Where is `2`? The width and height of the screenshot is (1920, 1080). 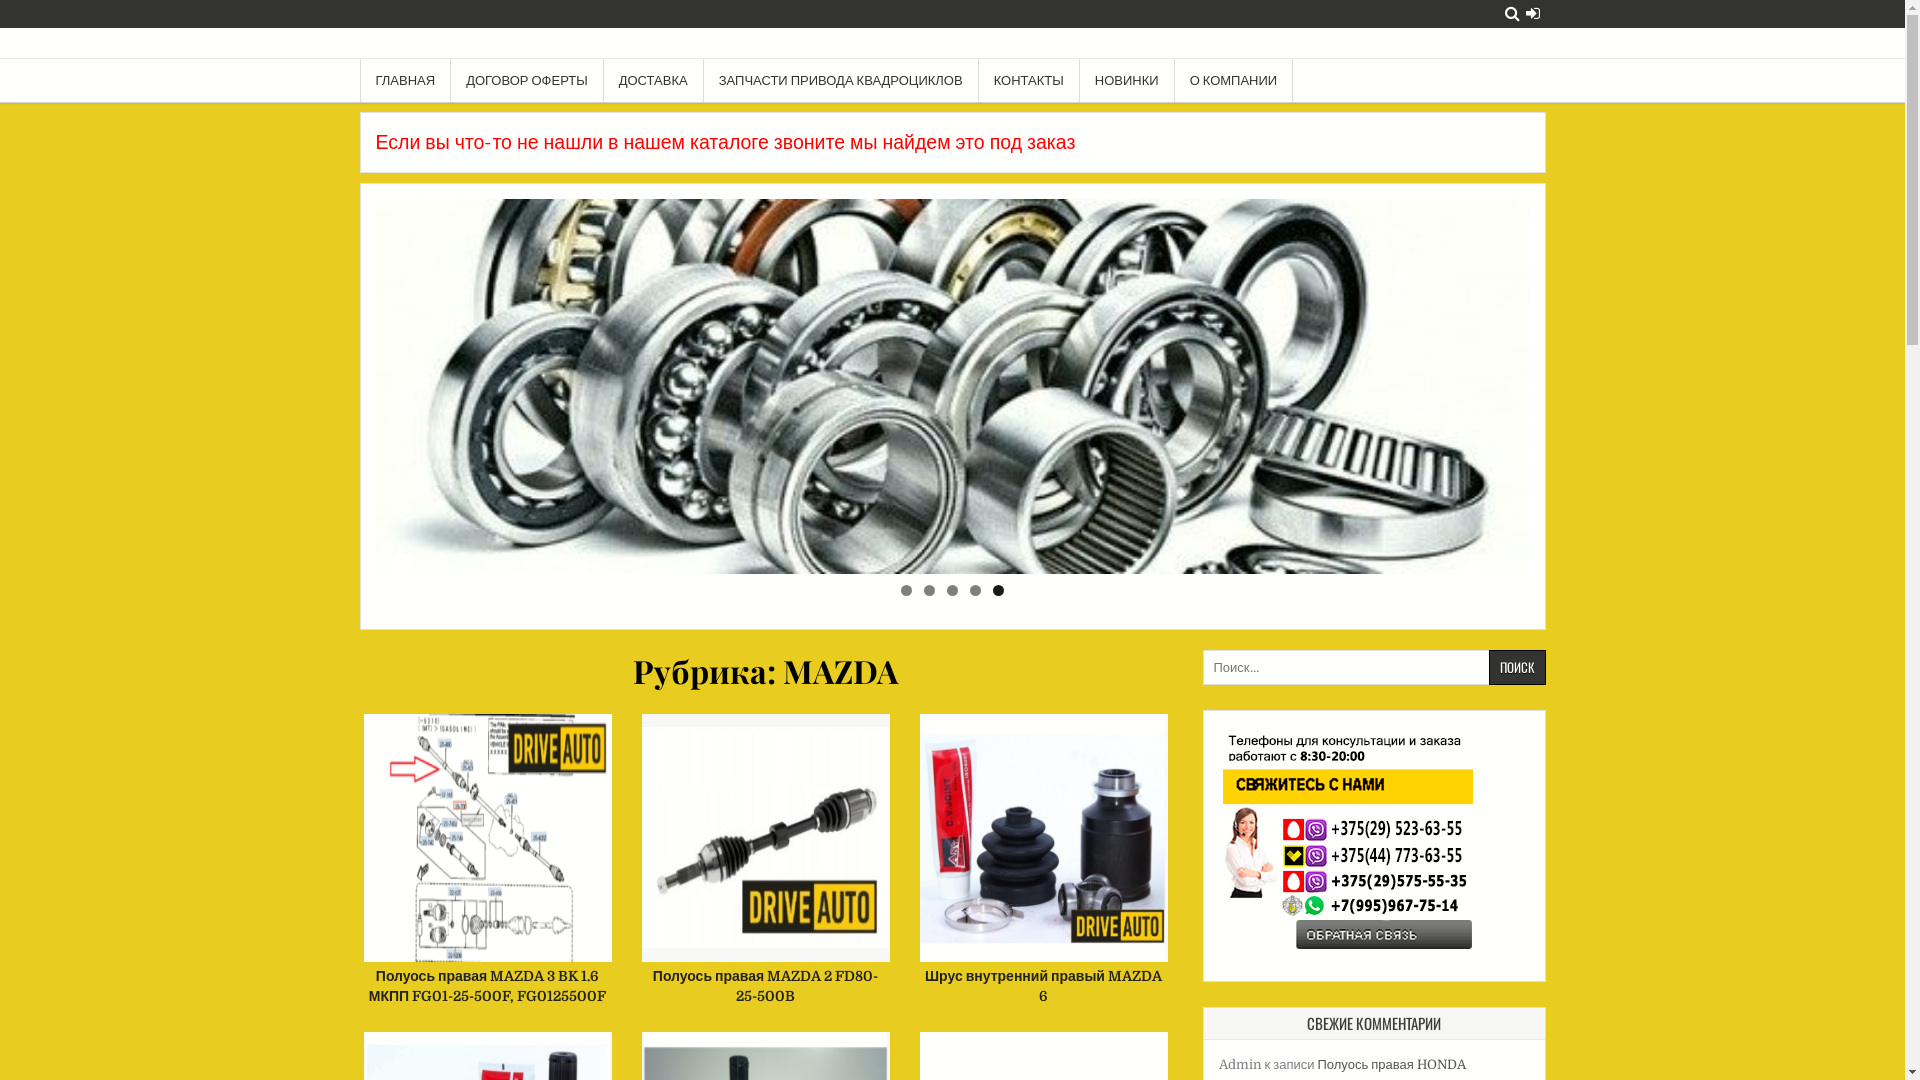 2 is located at coordinates (930, 590).